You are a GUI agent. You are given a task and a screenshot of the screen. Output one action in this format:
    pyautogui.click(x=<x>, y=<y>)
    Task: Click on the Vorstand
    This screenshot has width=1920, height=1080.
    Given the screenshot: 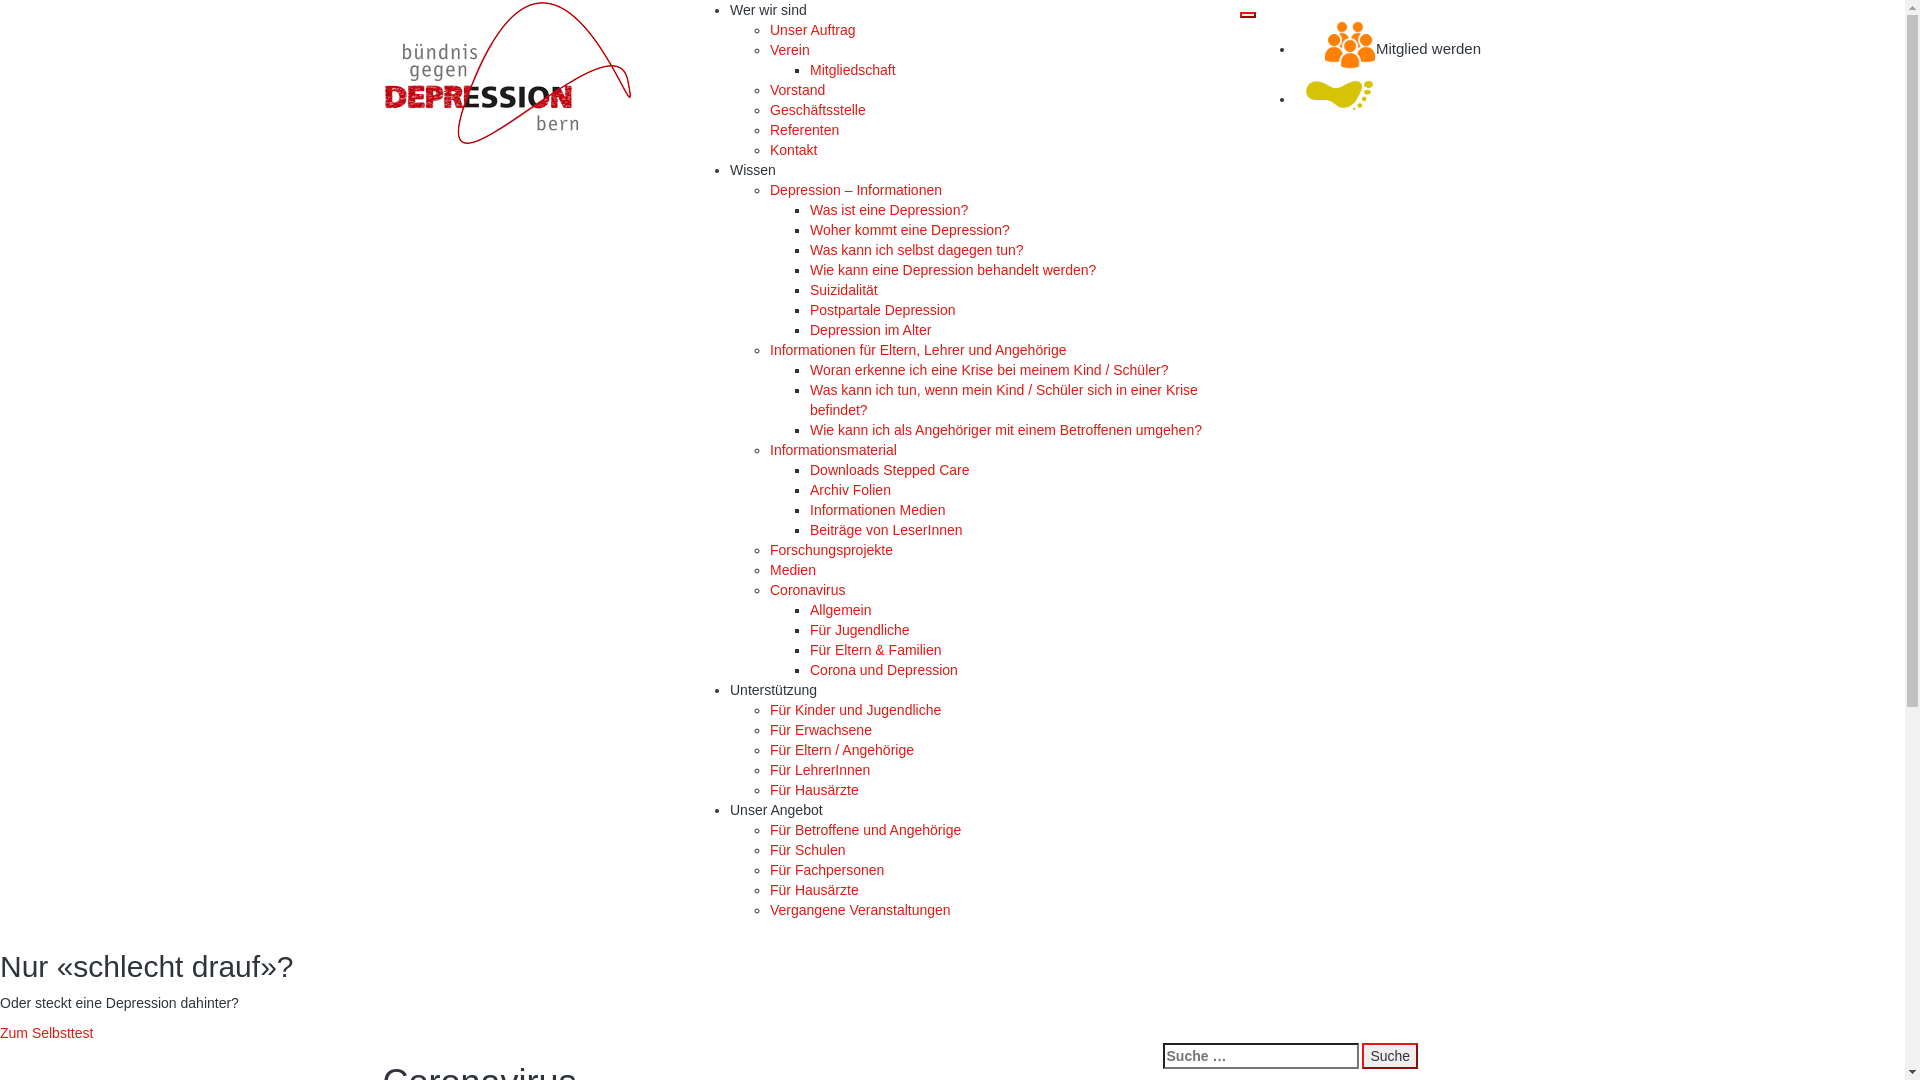 What is the action you would take?
    pyautogui.click(x=798, y=90)
    